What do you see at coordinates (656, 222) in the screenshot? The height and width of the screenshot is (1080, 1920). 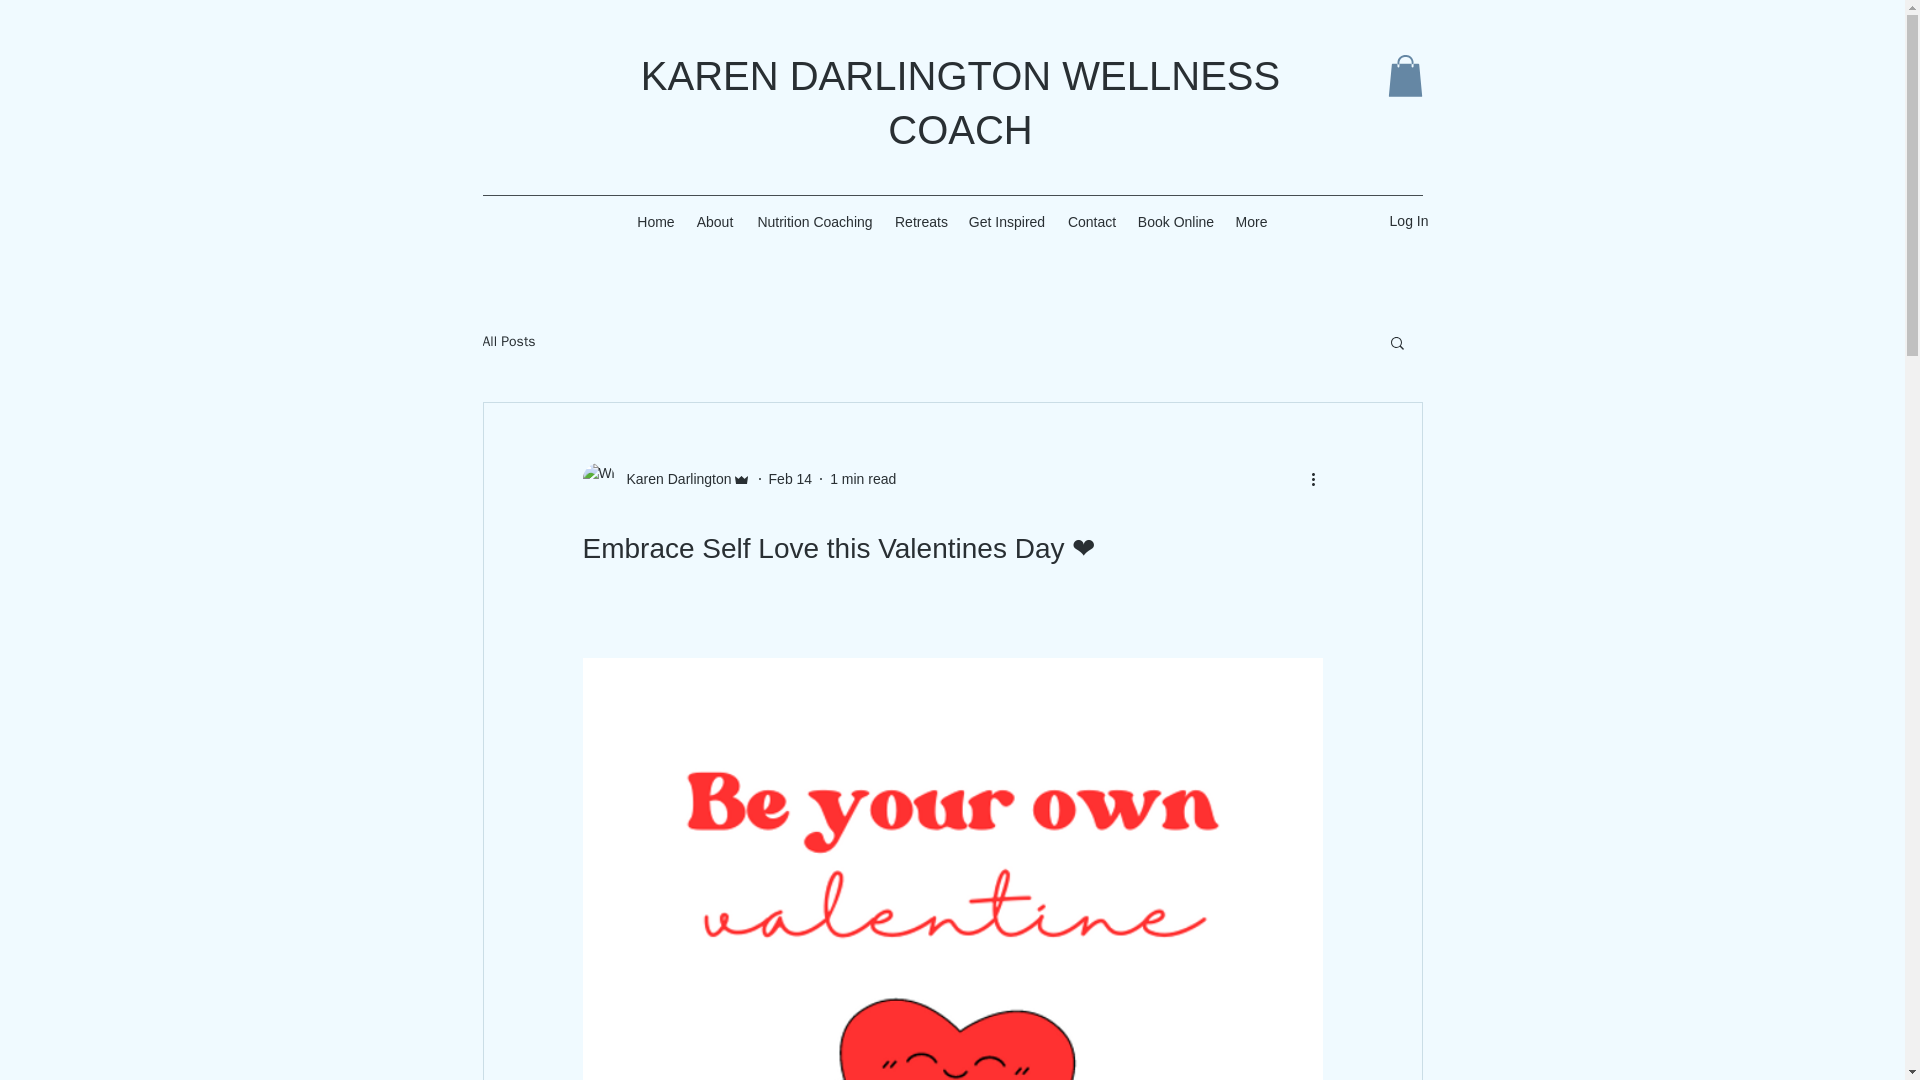 I see `Home` at bounding box center [656, 222].